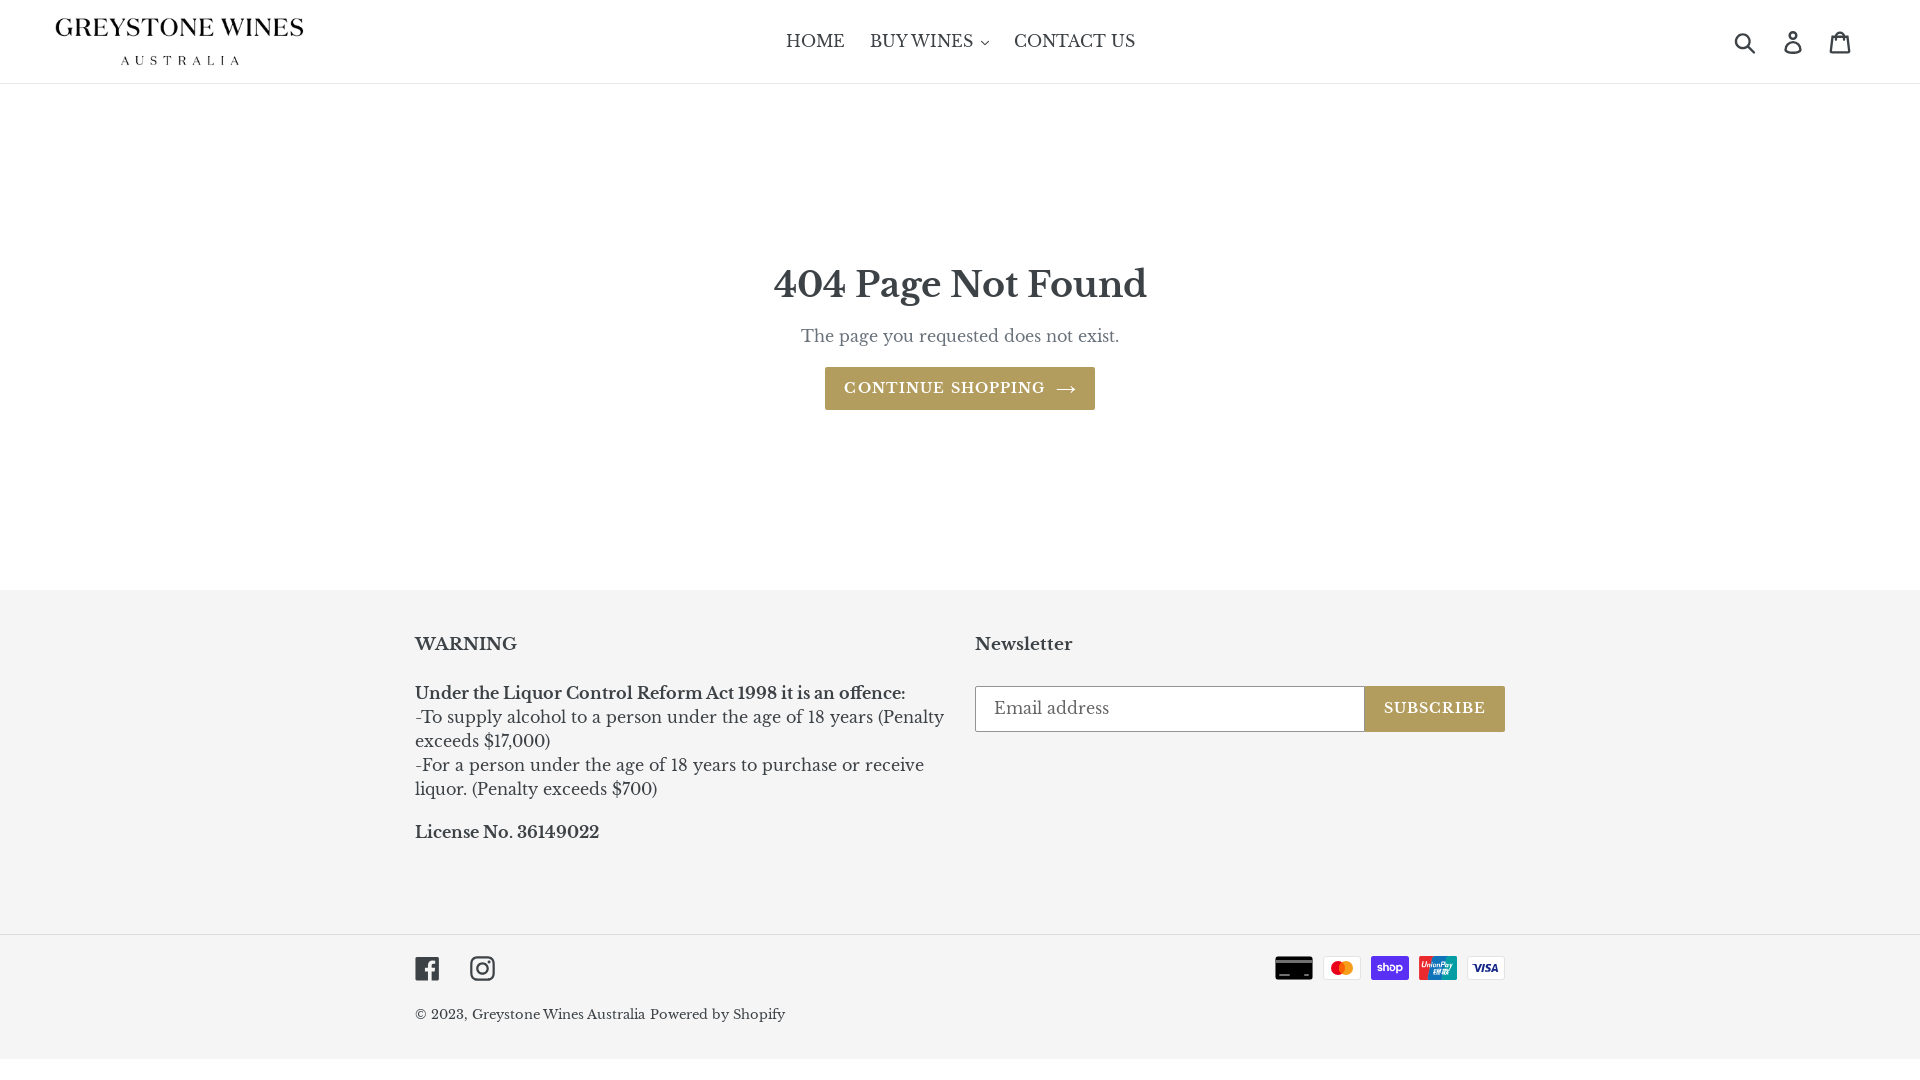  What do you see at coordinates (1746, 41) in the screenshot?
I see `Submit` at bounding box center [1746, 41].